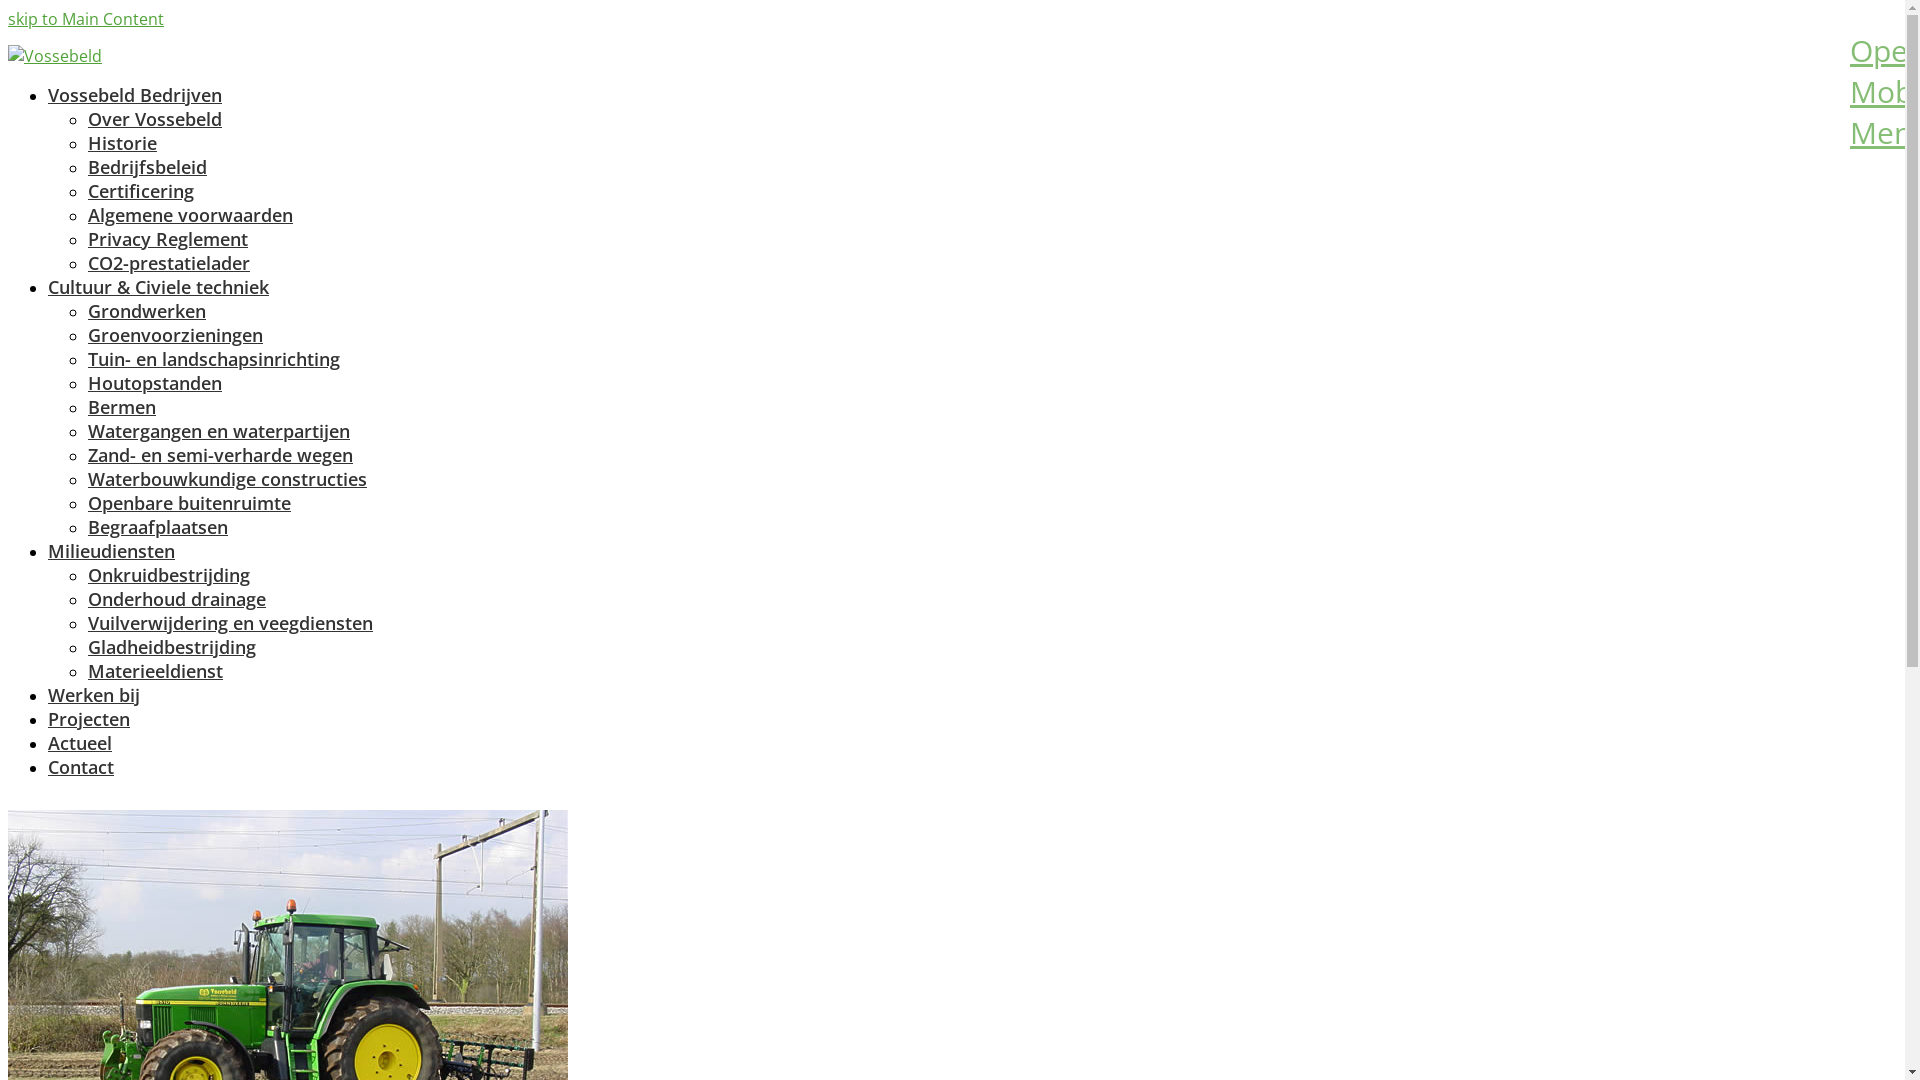  What do you see at coordinates (86, 19) in the screenshot?
I see `skip to Main Content` at bounding box center [86, 19].